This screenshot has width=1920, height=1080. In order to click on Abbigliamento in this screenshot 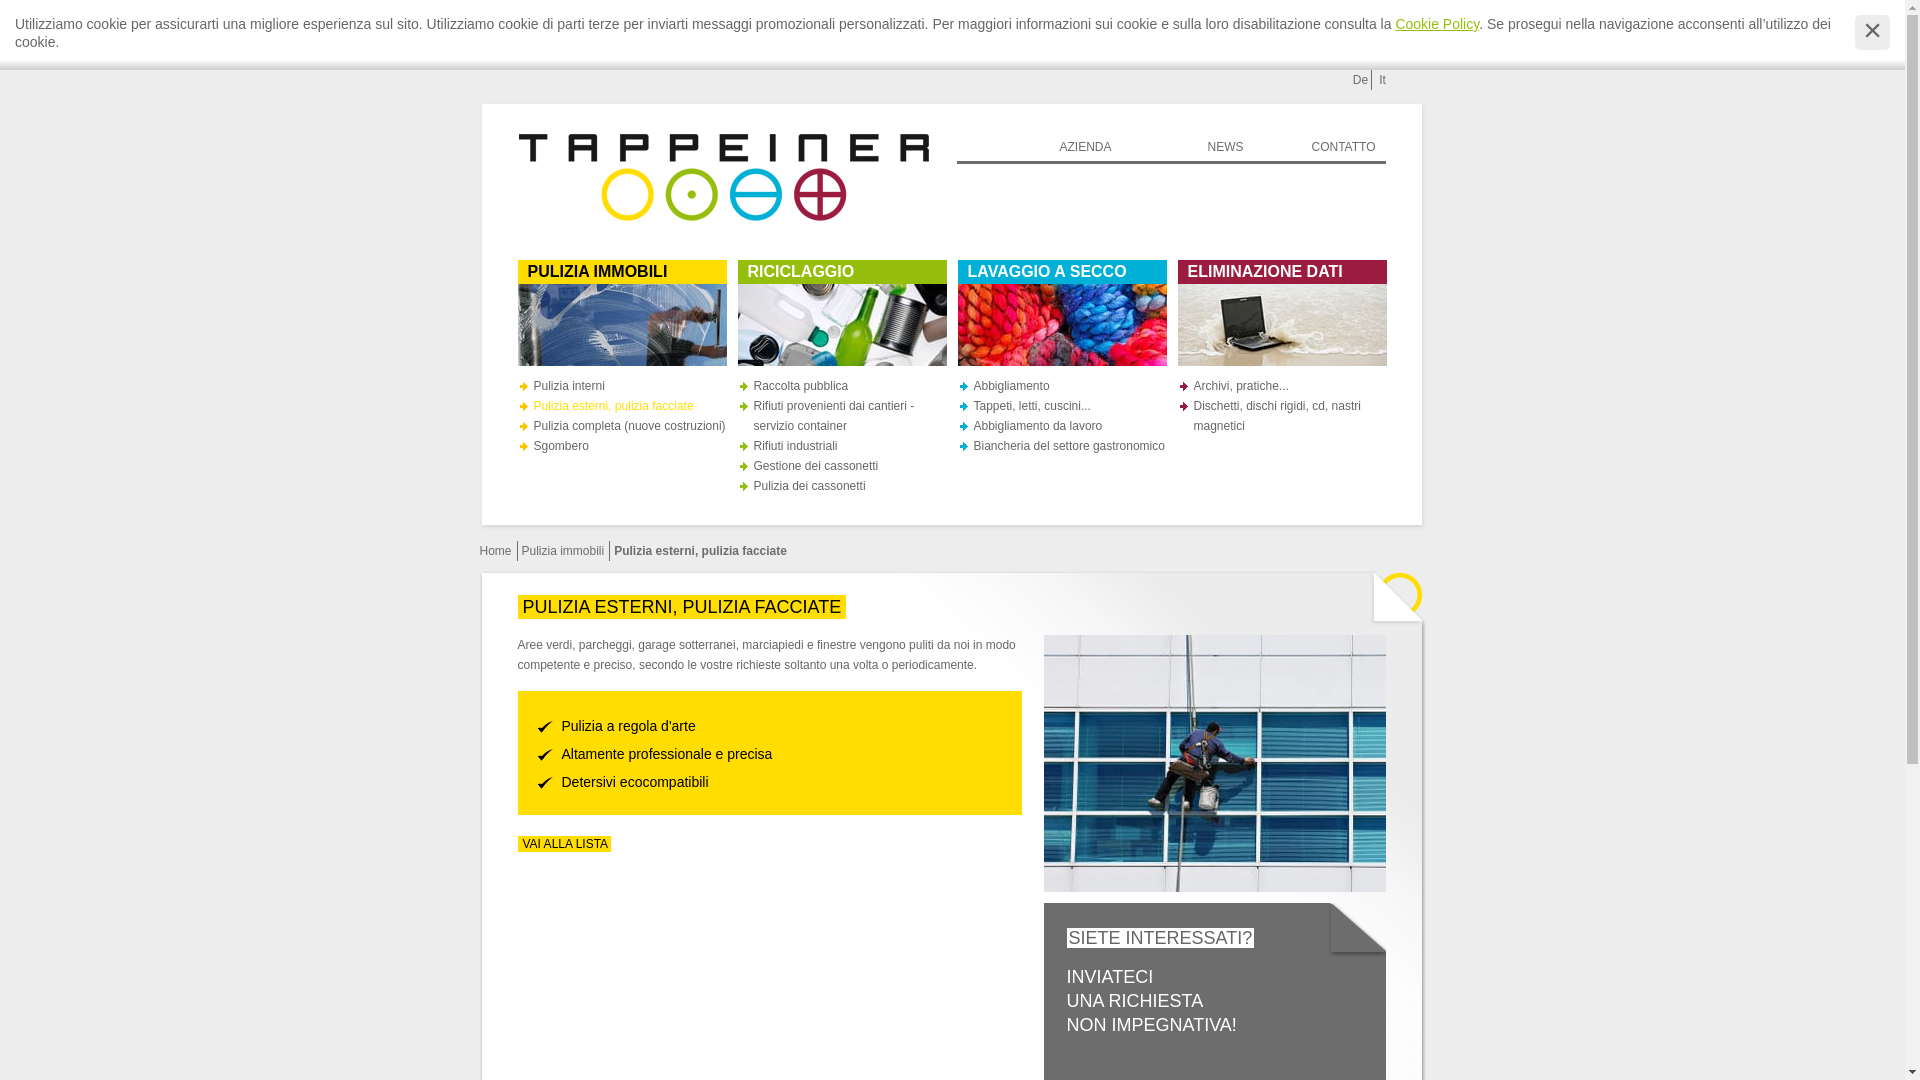, I will do `click(1012, 386)`.